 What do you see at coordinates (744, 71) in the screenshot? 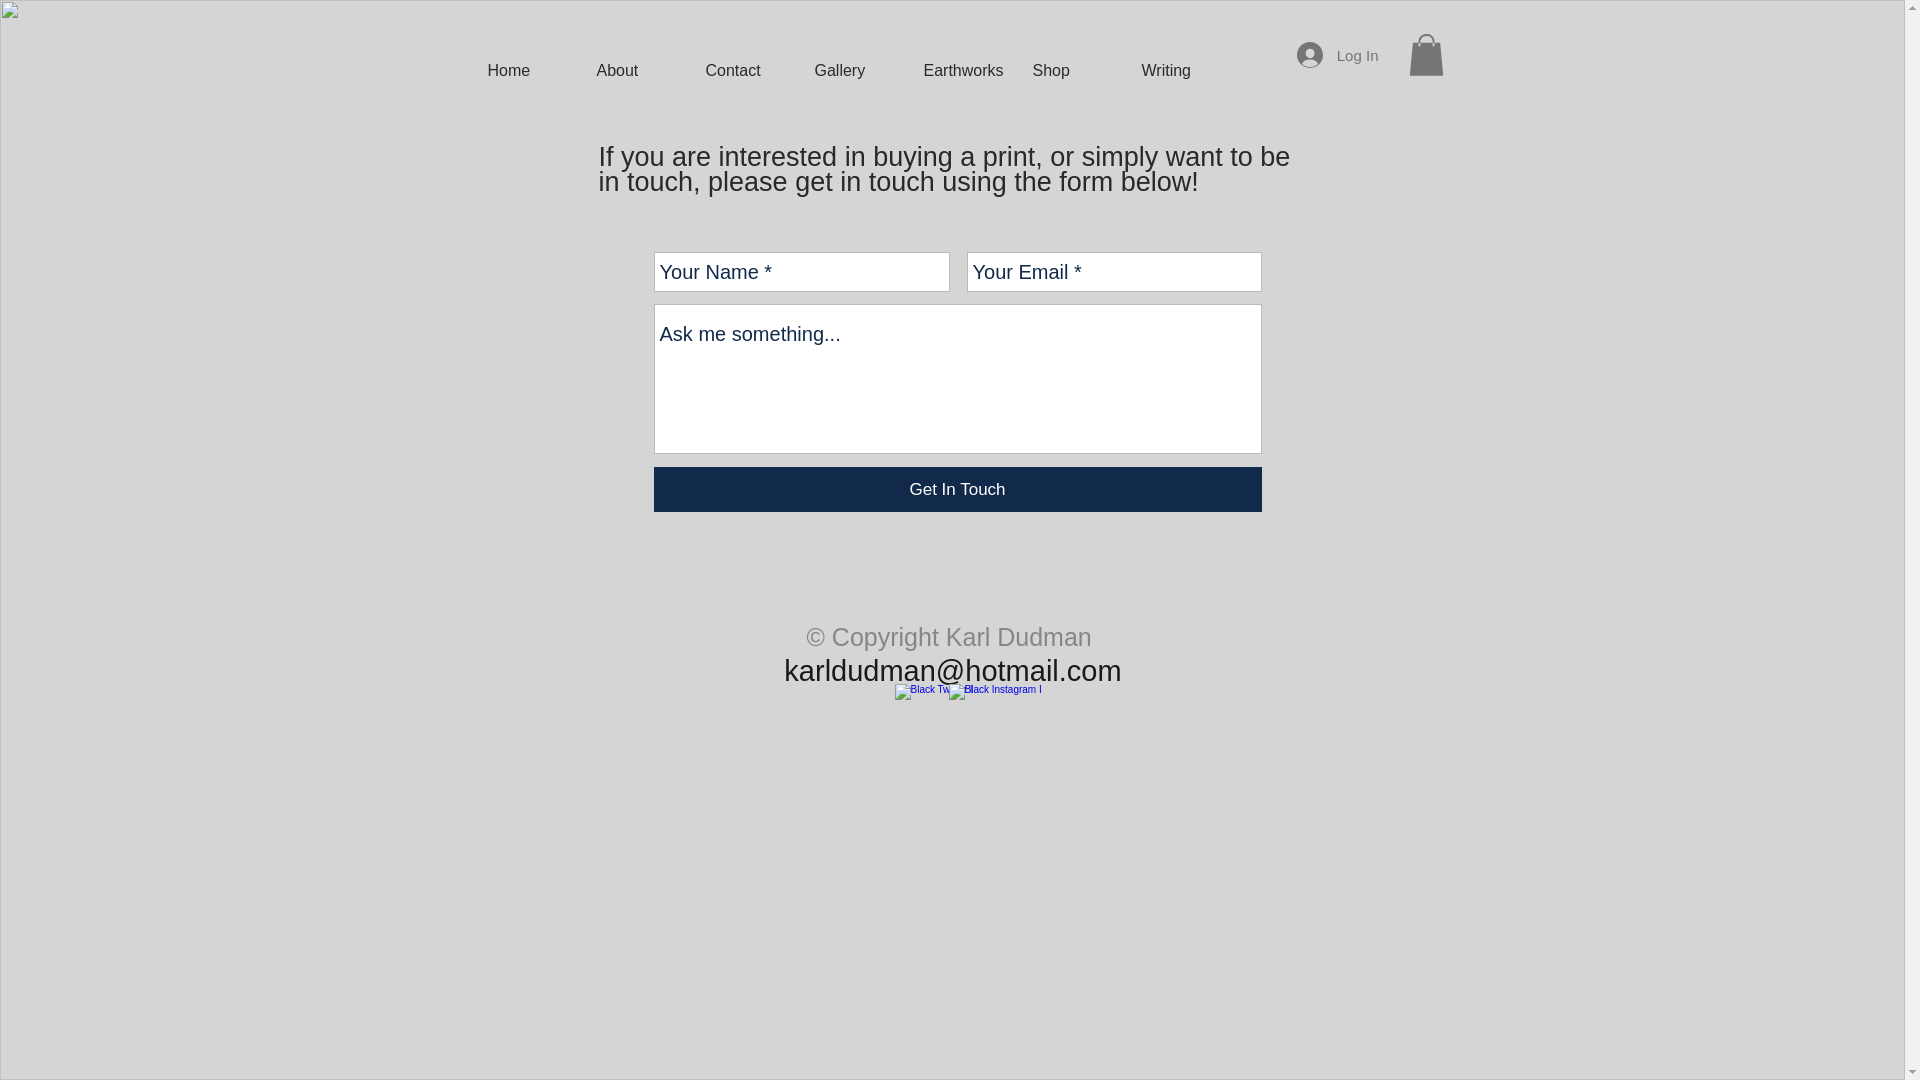
I see `Contact` at bounding box center [744, 71].